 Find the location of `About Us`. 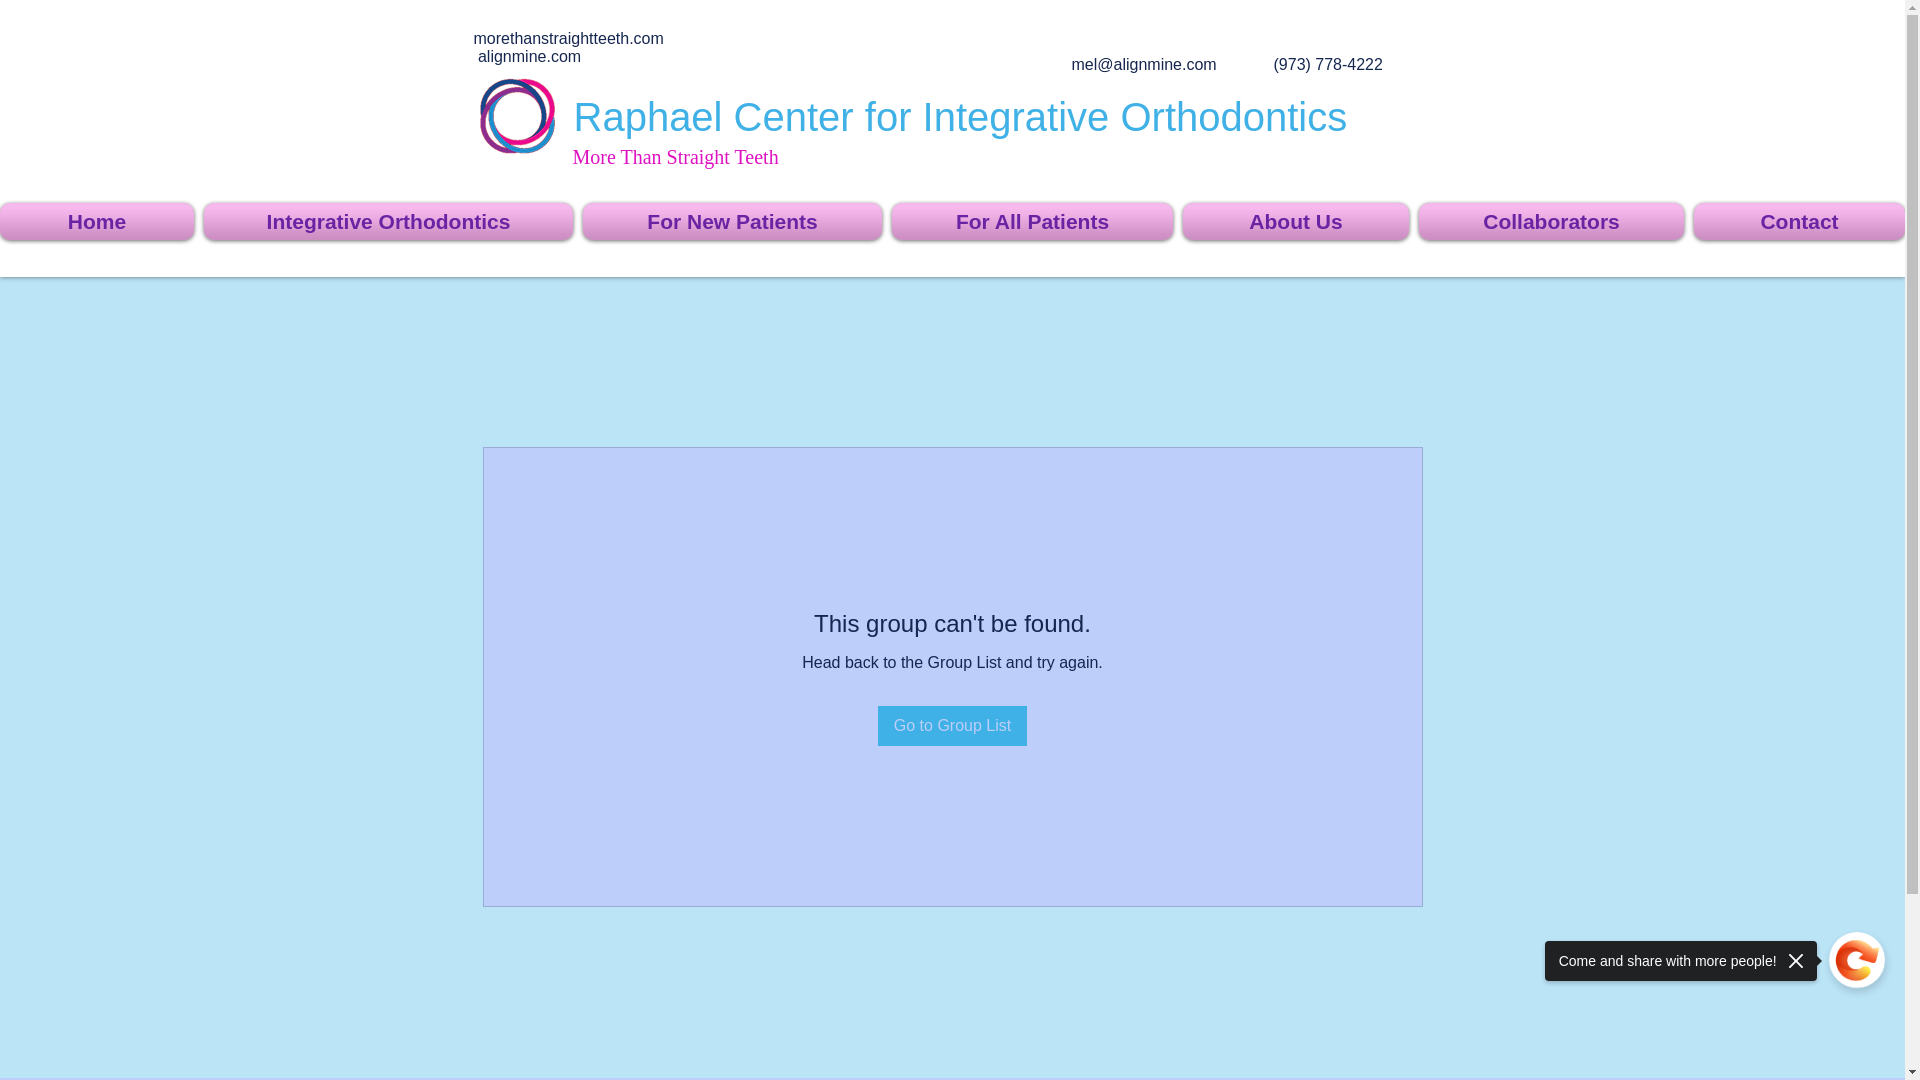

About Us is located at coordinates (1296, 221).